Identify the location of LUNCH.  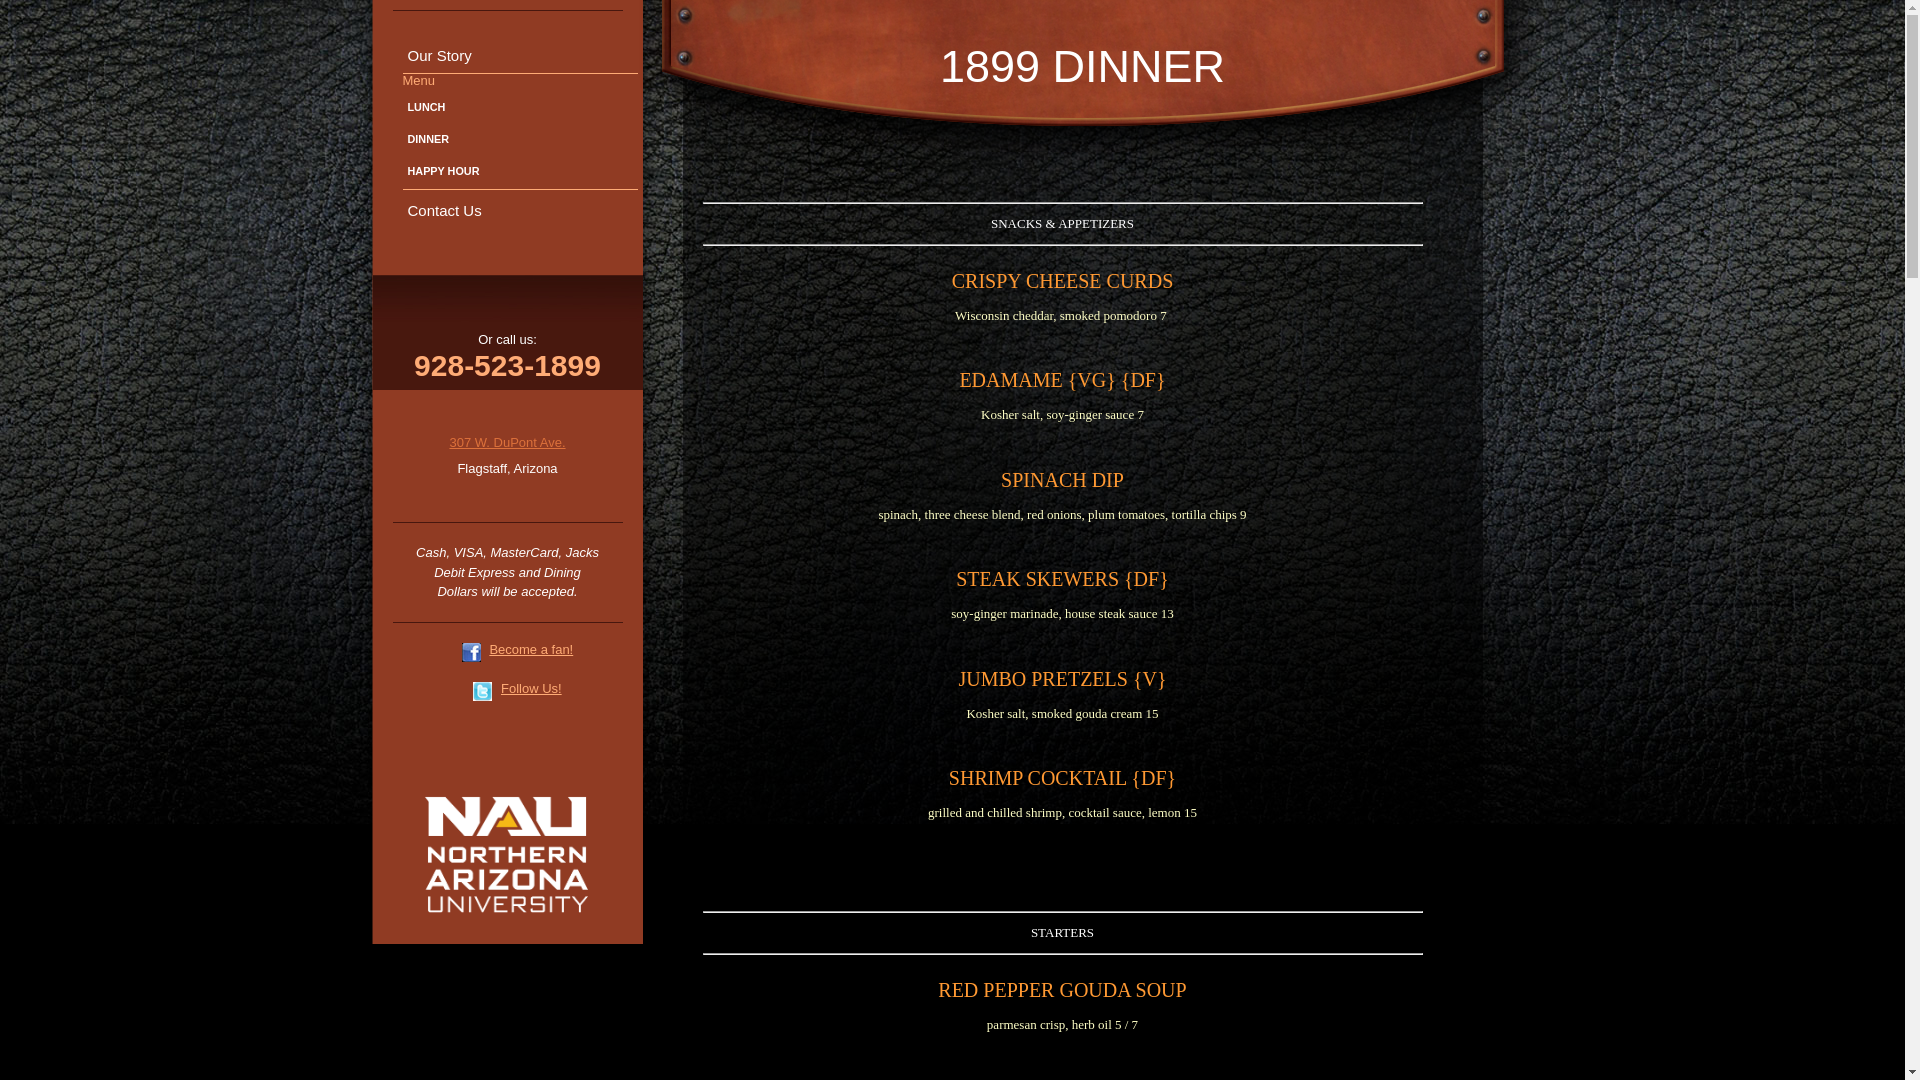
(520, 108).